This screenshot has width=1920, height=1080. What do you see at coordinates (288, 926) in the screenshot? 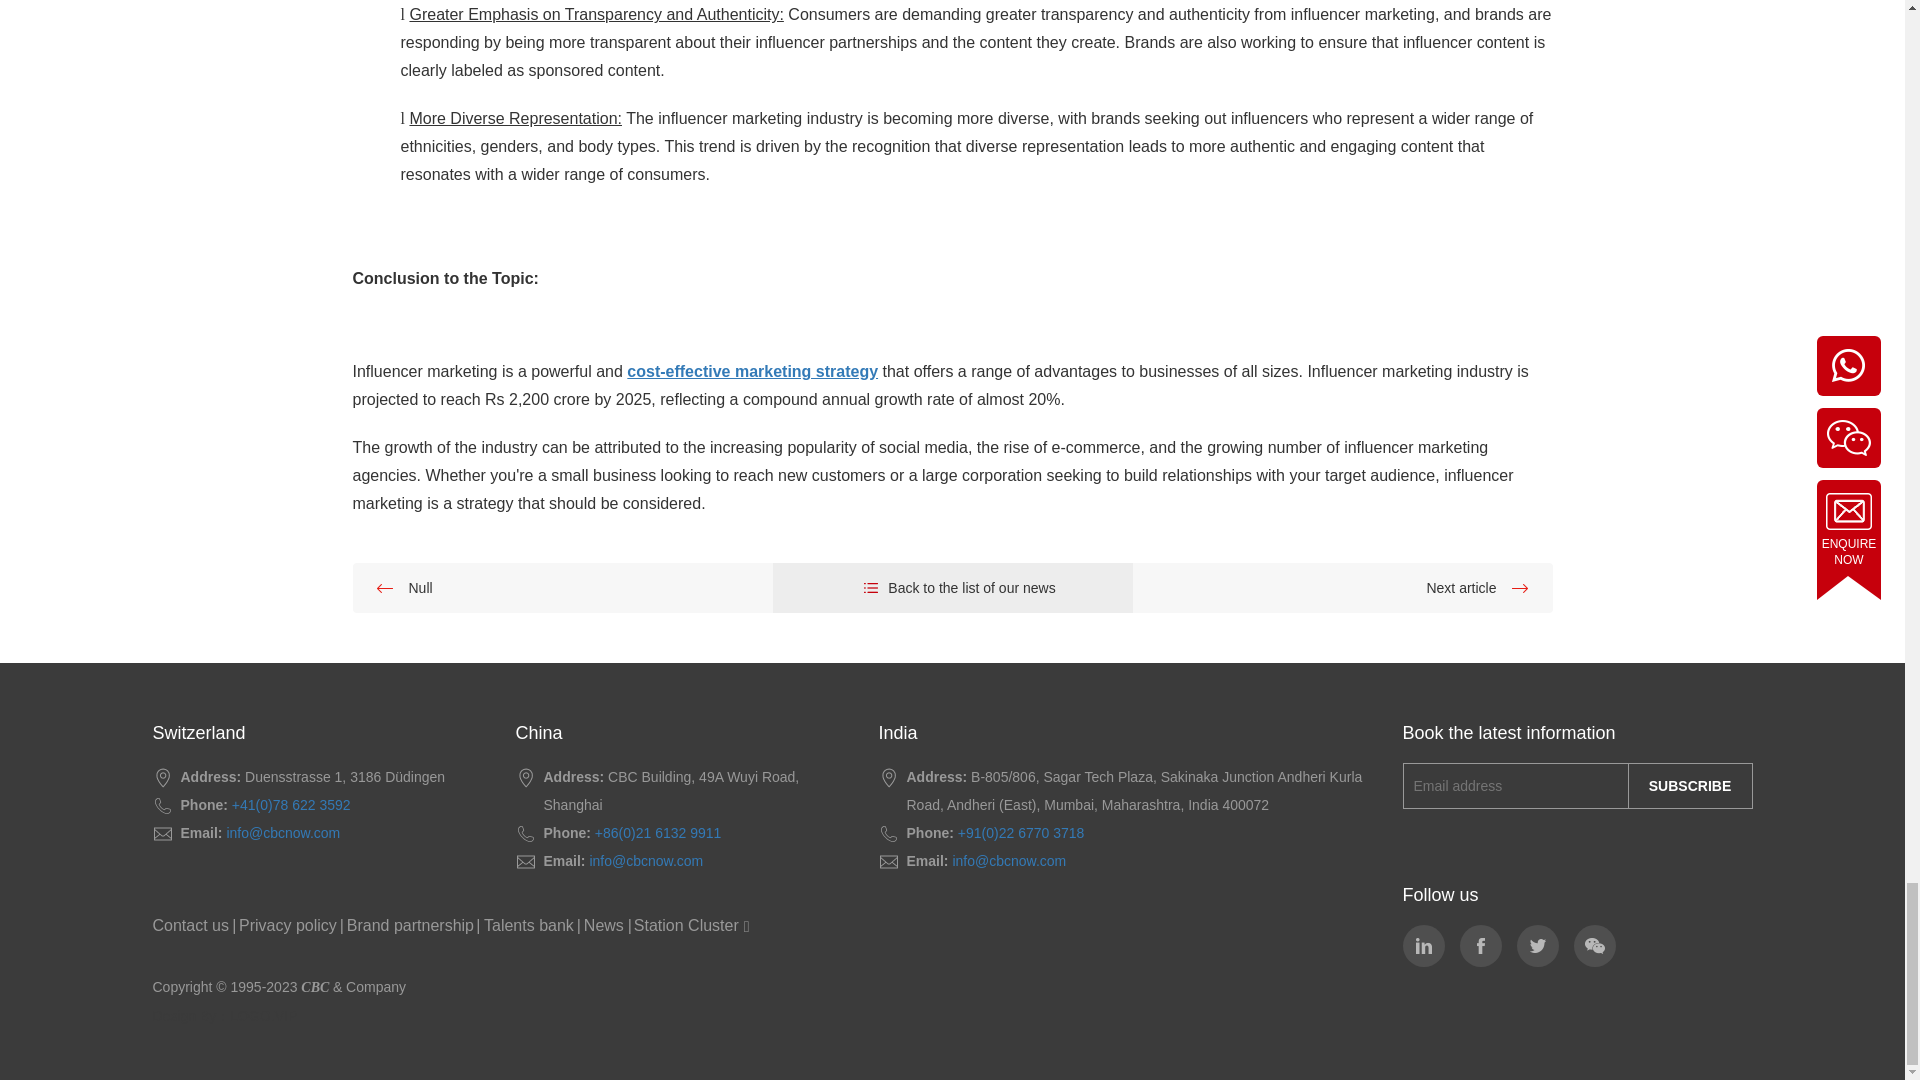
I see `Privacy policy` at bounding box center [288, 926].